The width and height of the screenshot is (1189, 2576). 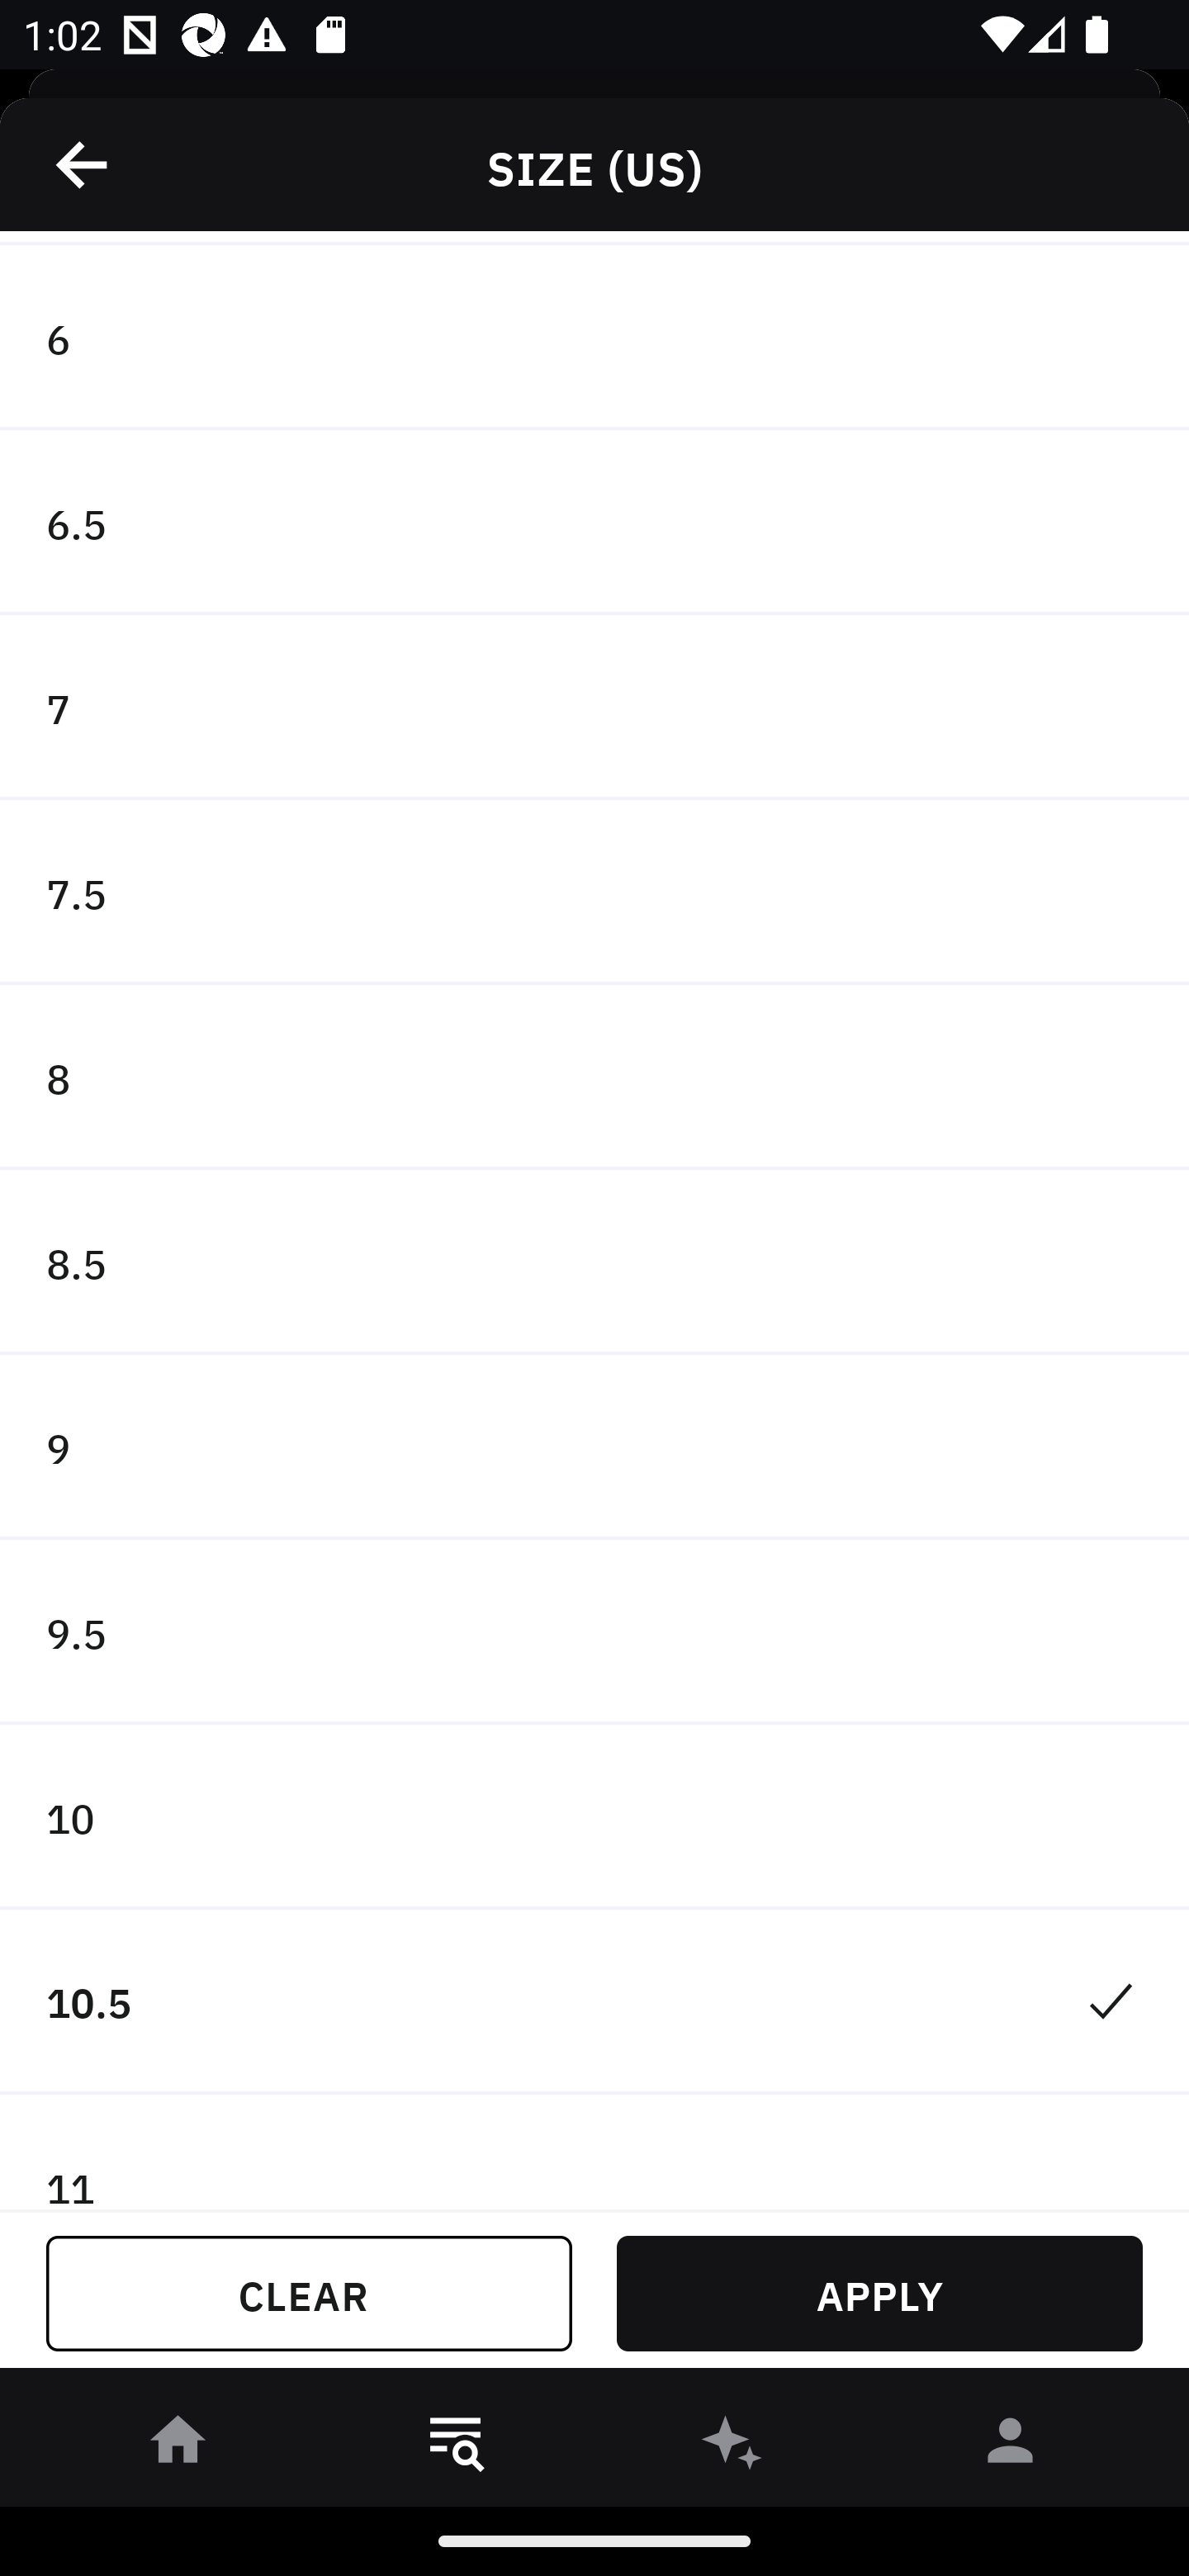 I want to click on 10, so click(x=594, y=1816).